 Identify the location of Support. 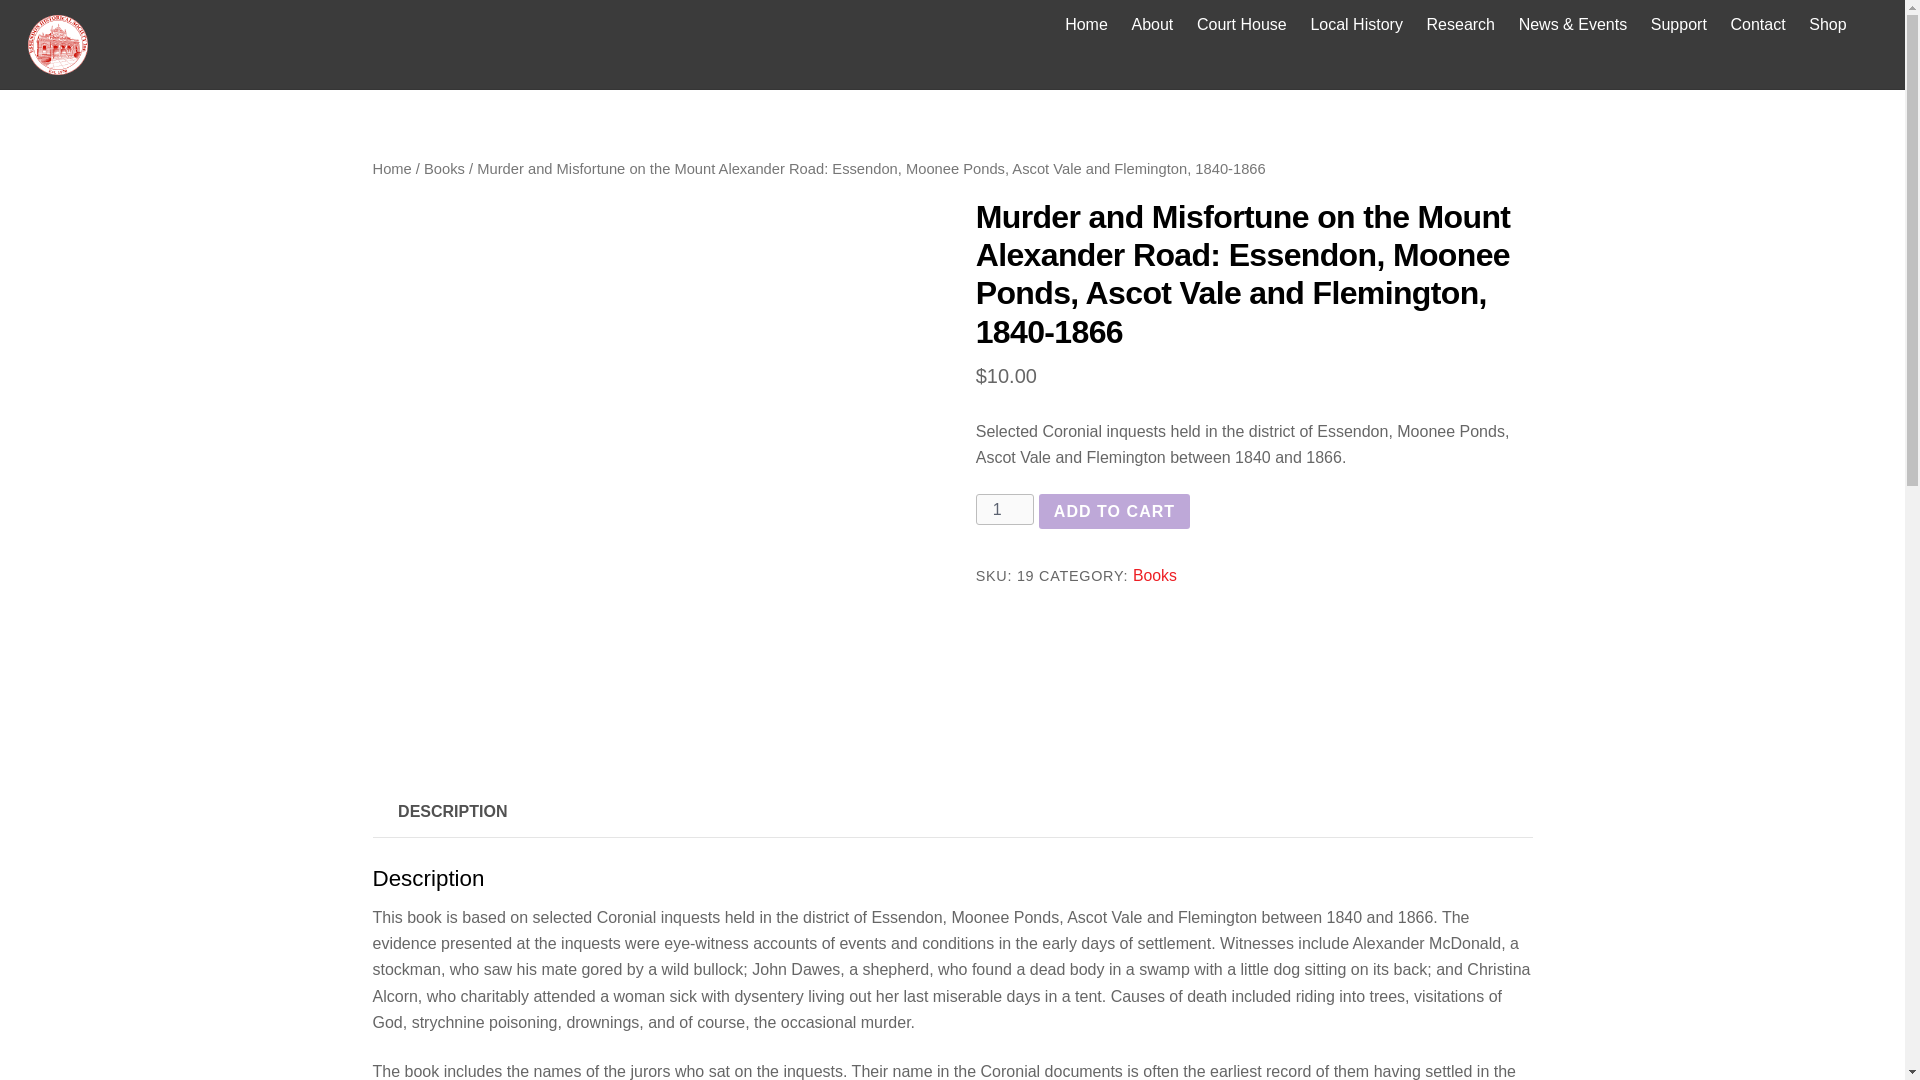
(1678, 24).